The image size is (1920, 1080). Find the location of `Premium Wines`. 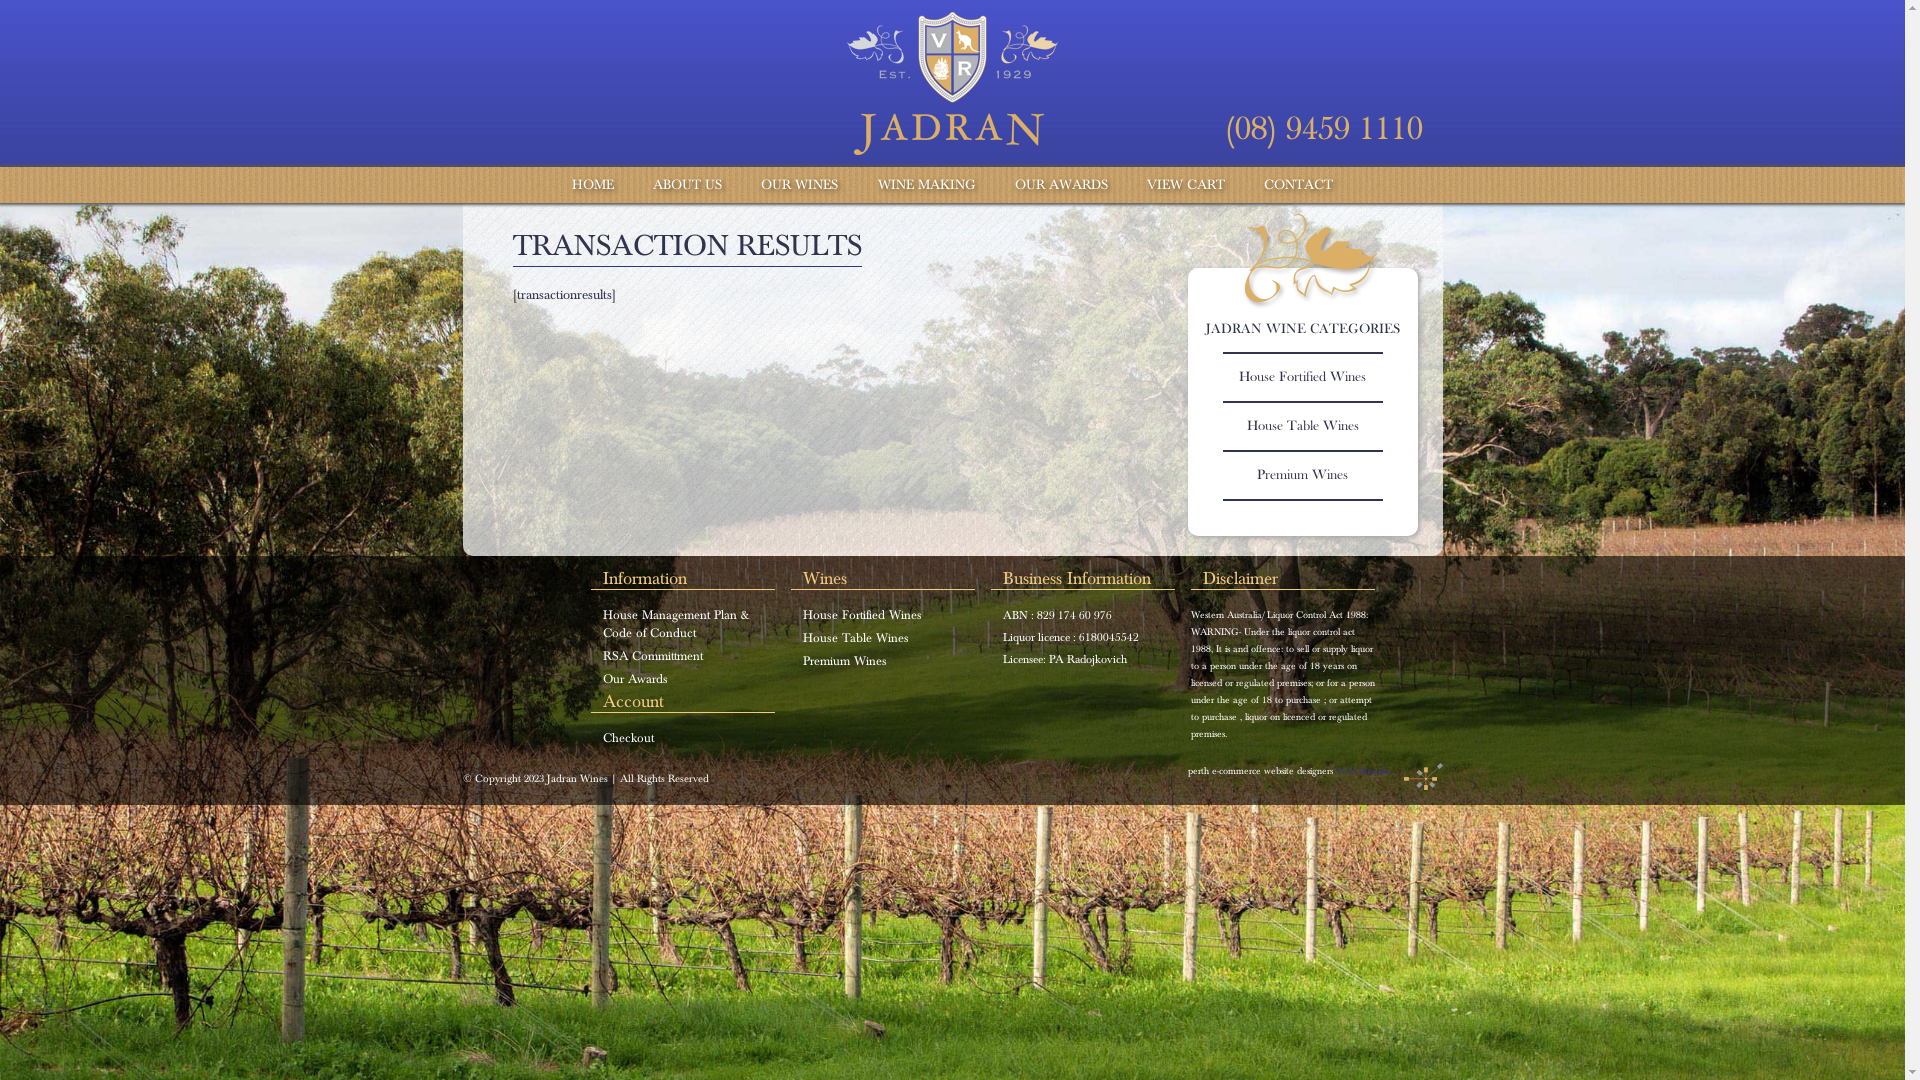

Premium Wines is located at coordinates (844, 662).